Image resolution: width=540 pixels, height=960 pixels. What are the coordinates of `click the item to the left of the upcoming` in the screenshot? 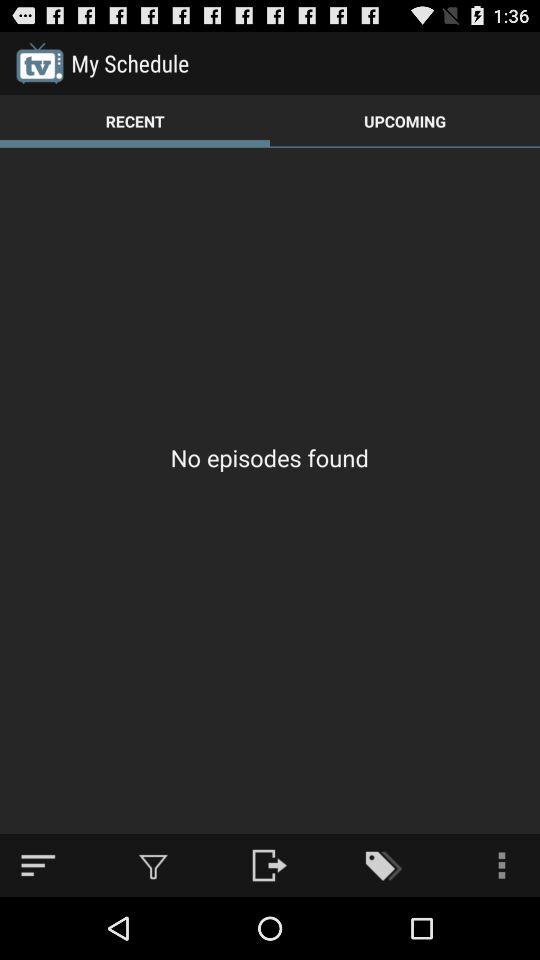 It's located at (135, 120).